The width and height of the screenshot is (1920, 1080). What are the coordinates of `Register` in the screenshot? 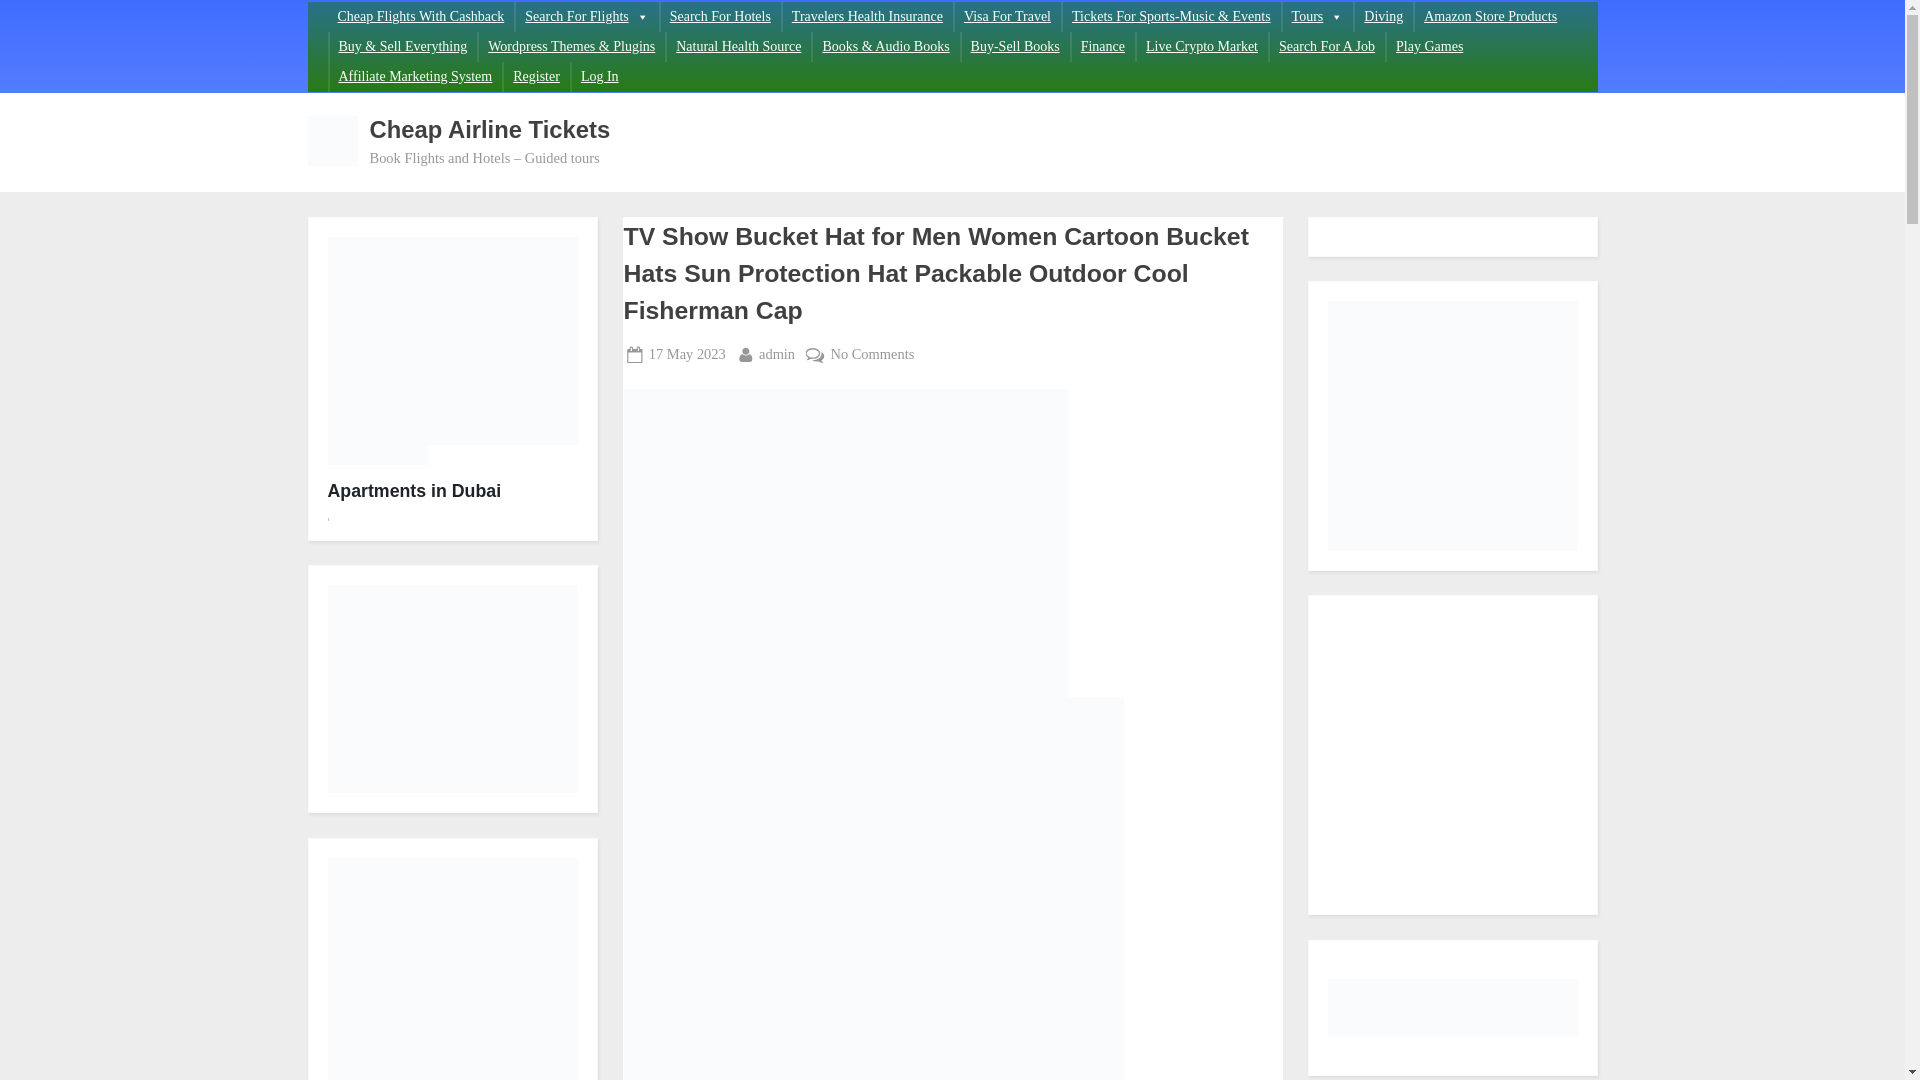 It's located at (1383, 17).